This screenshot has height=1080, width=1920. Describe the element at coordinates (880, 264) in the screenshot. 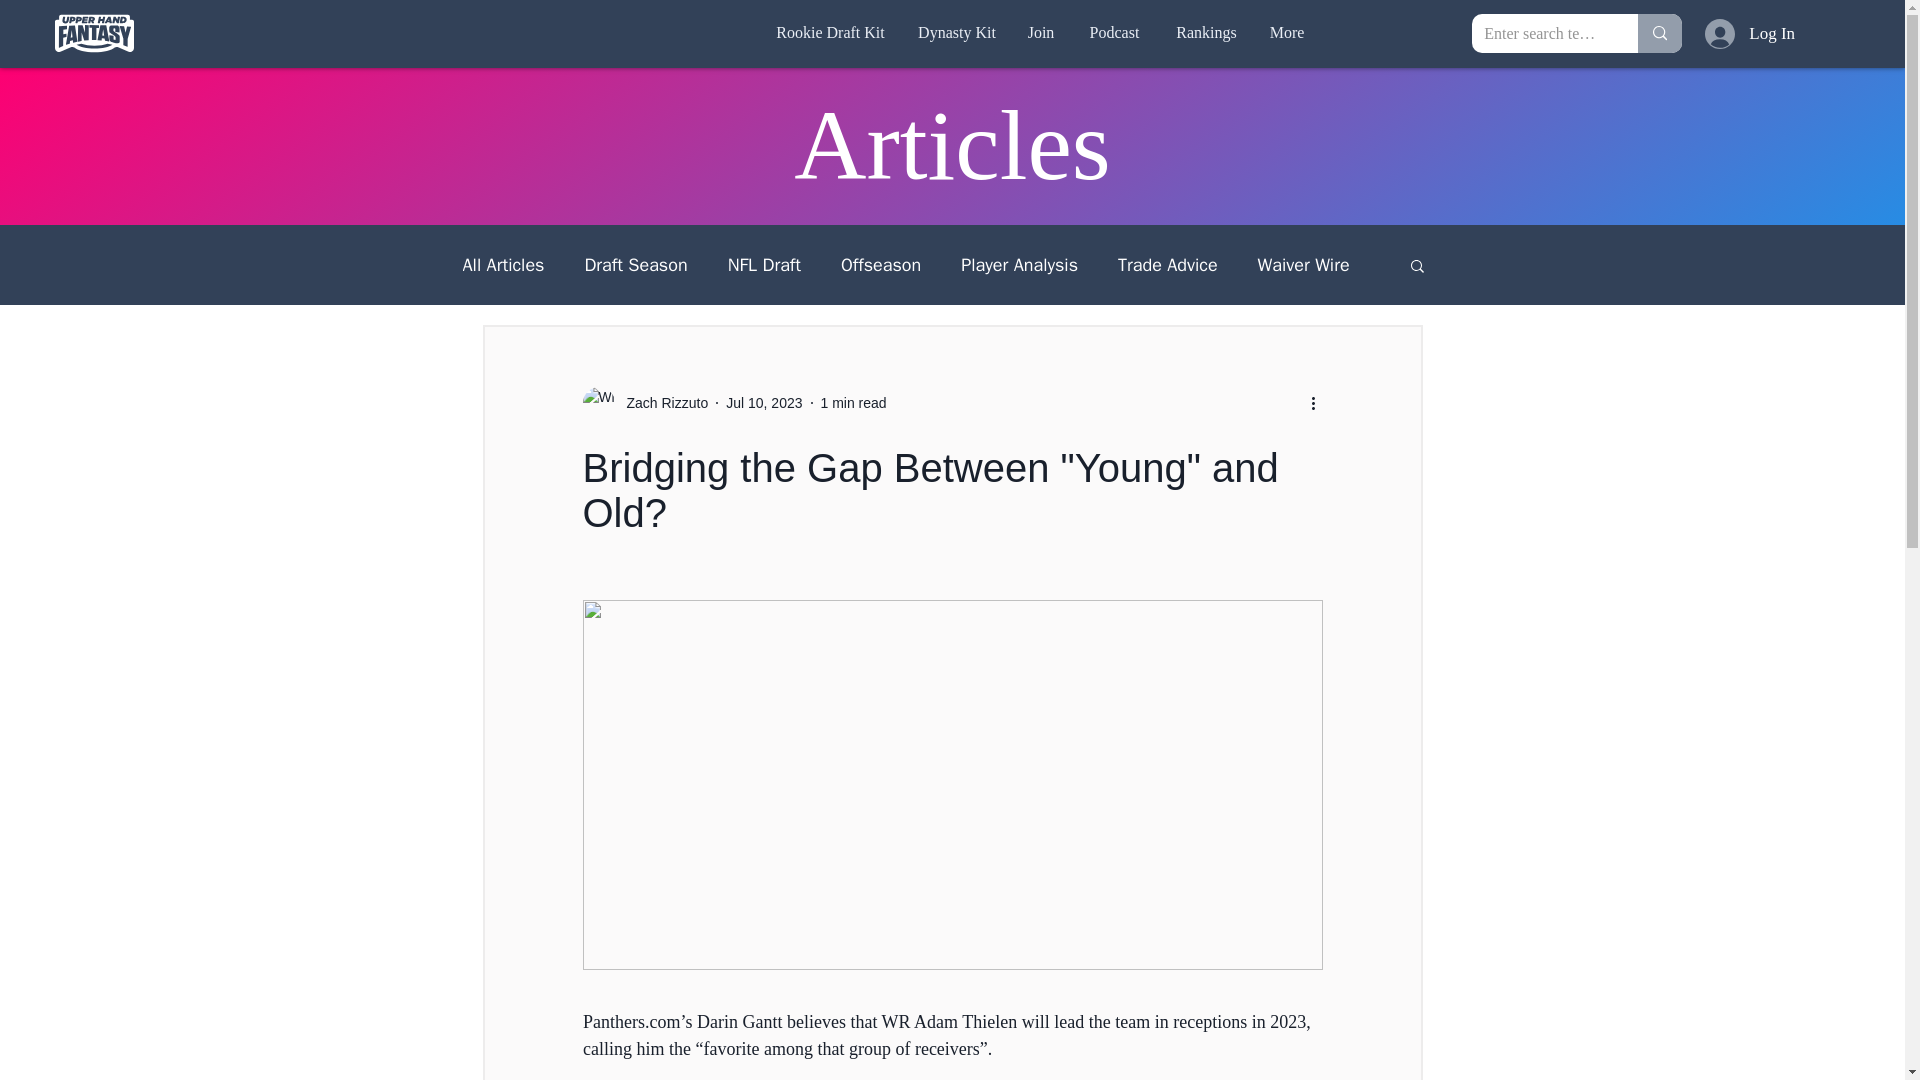

I see `Offseason` at that location.